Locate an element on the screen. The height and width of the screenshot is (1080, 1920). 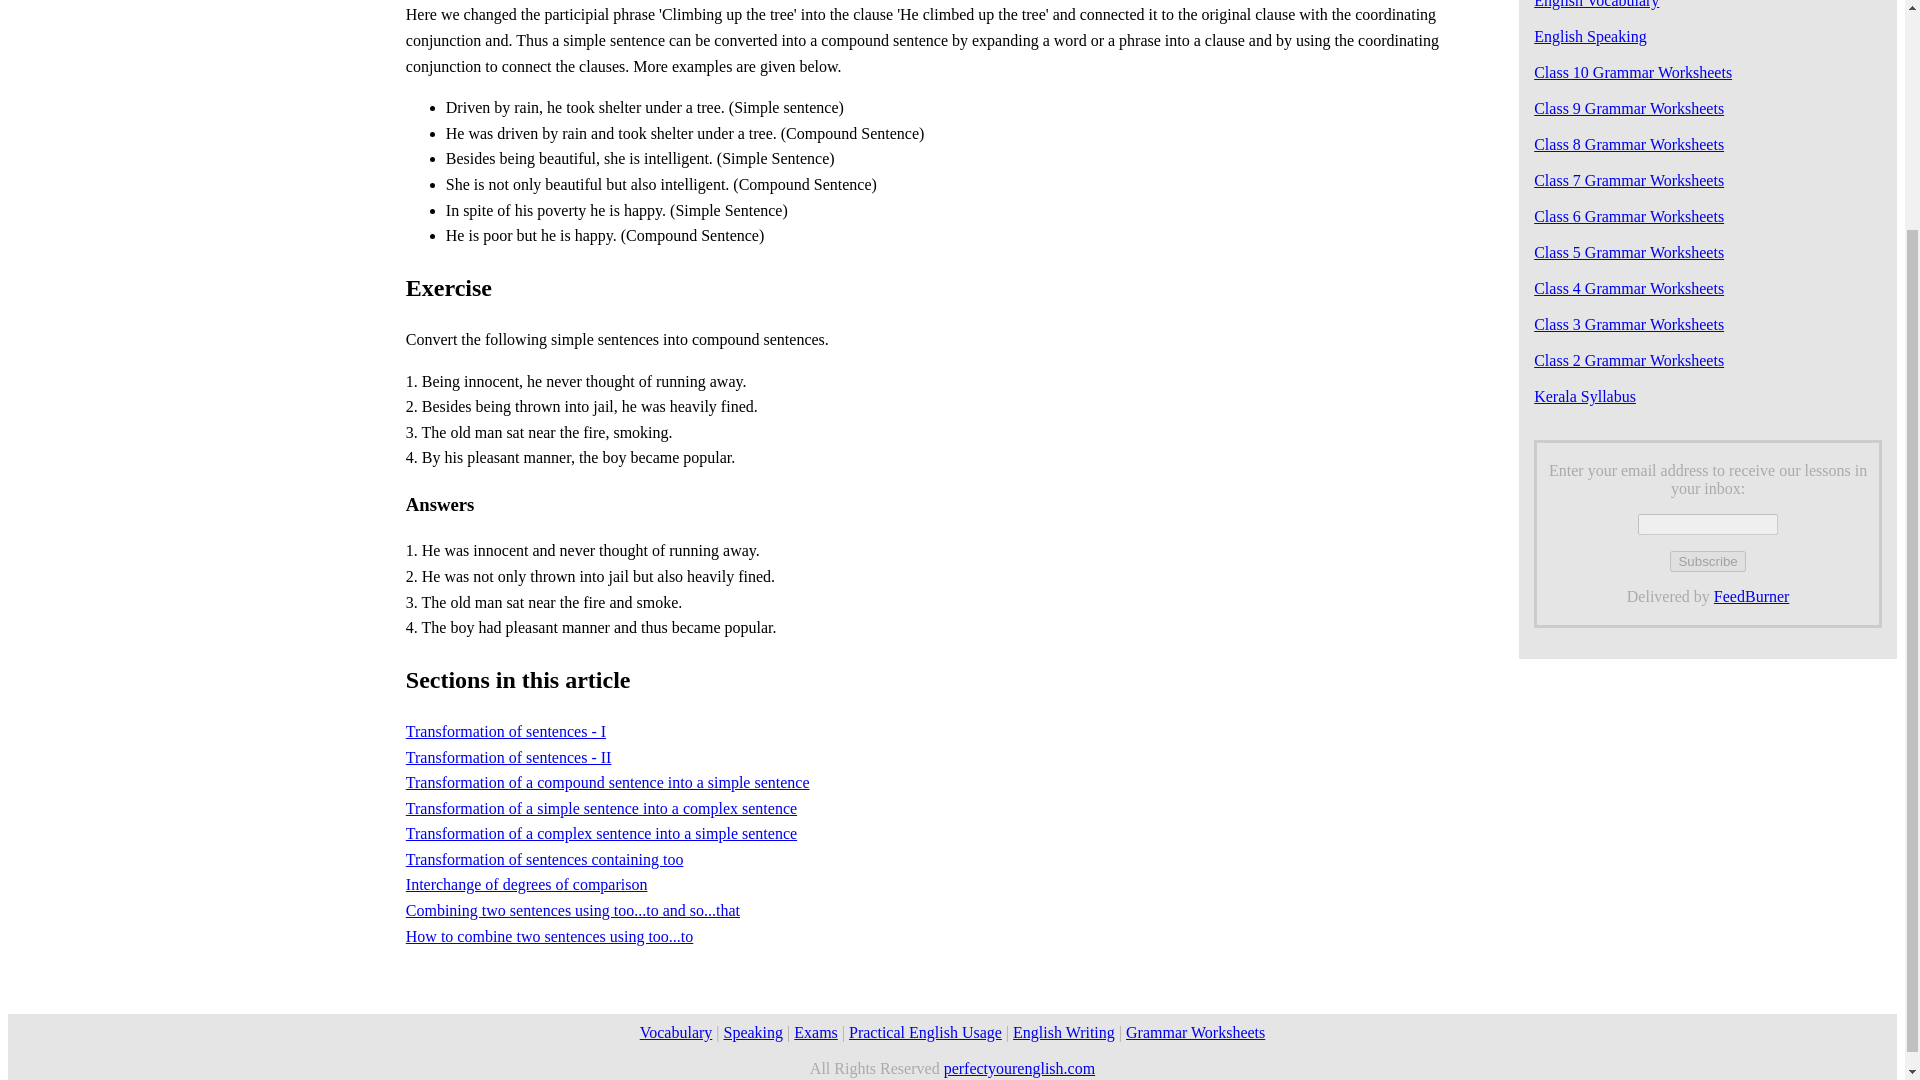
Transformation of sentences containing too is located at coordinates (544, 860).